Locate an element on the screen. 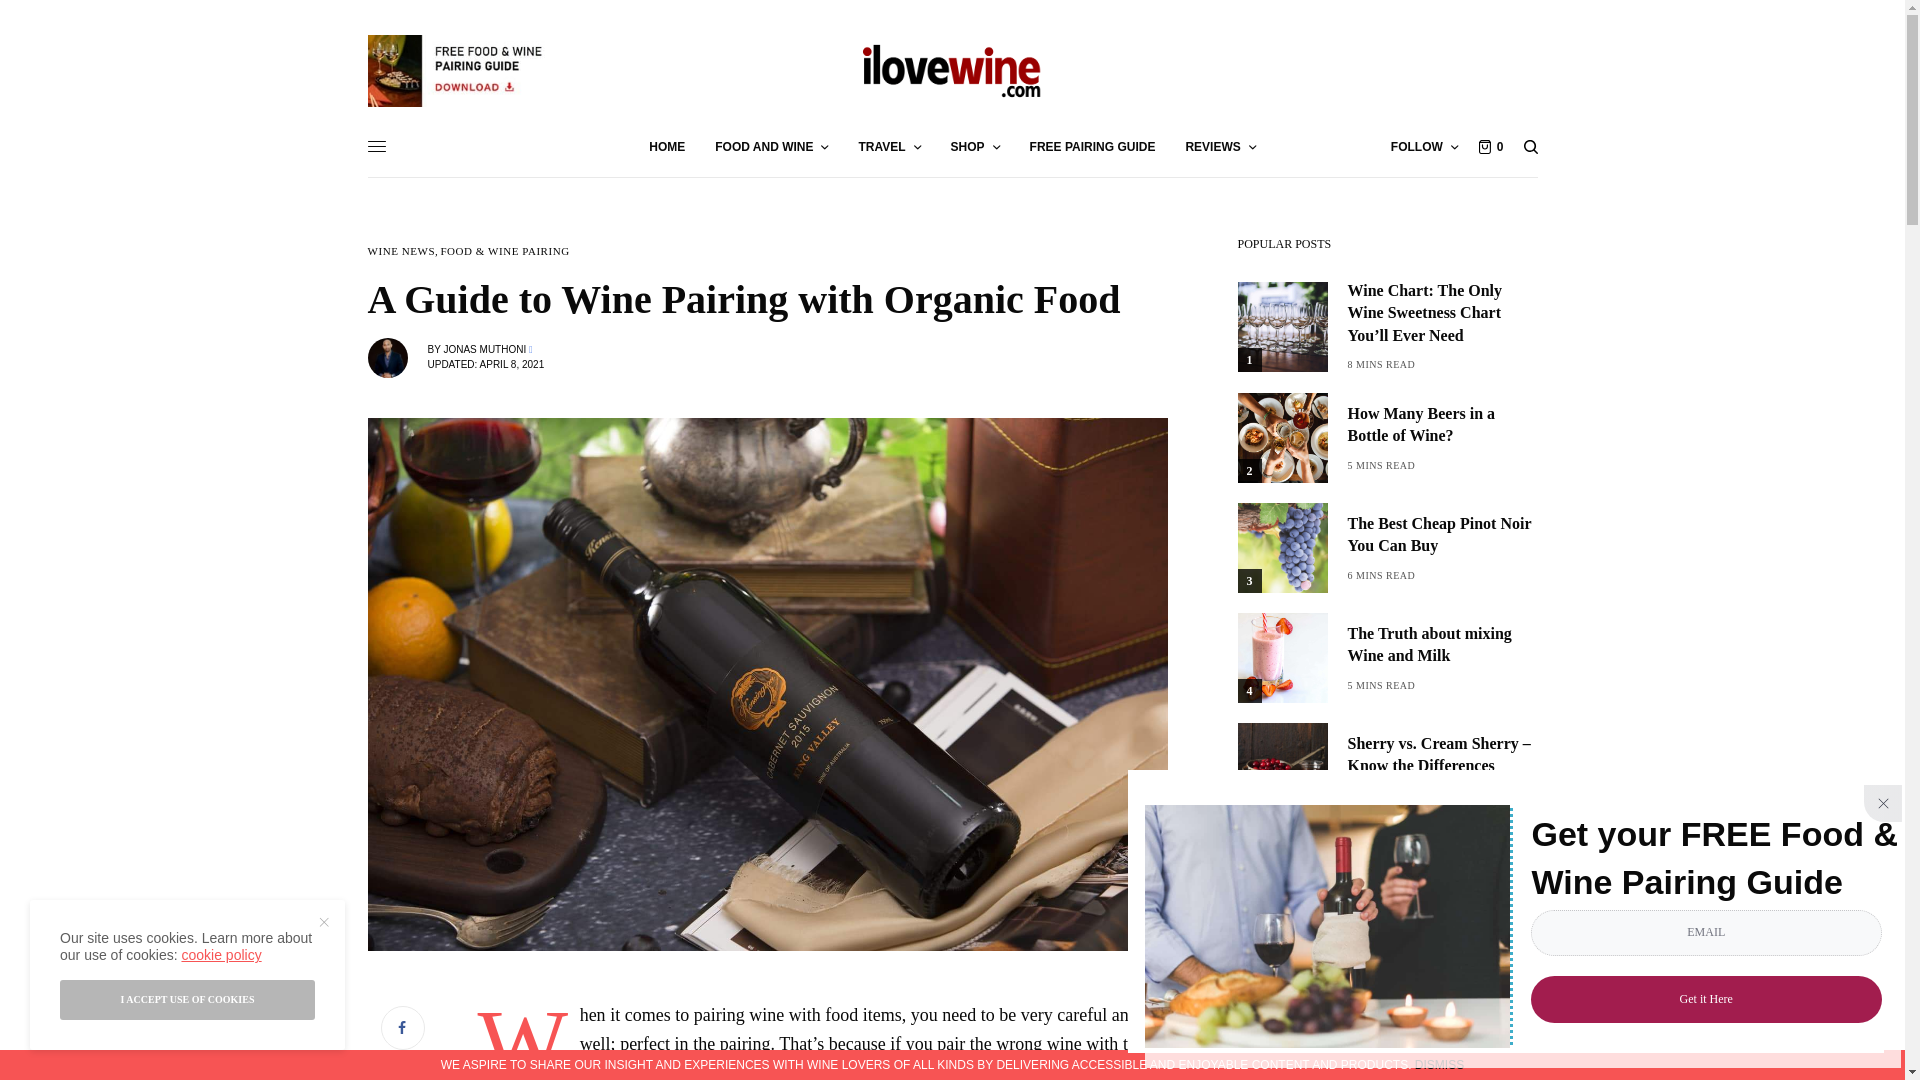 Image resolution: width=1920 pixels, height=1080 pixels. Posts by Jonas Muthoni is located at coordinates (484, 350).